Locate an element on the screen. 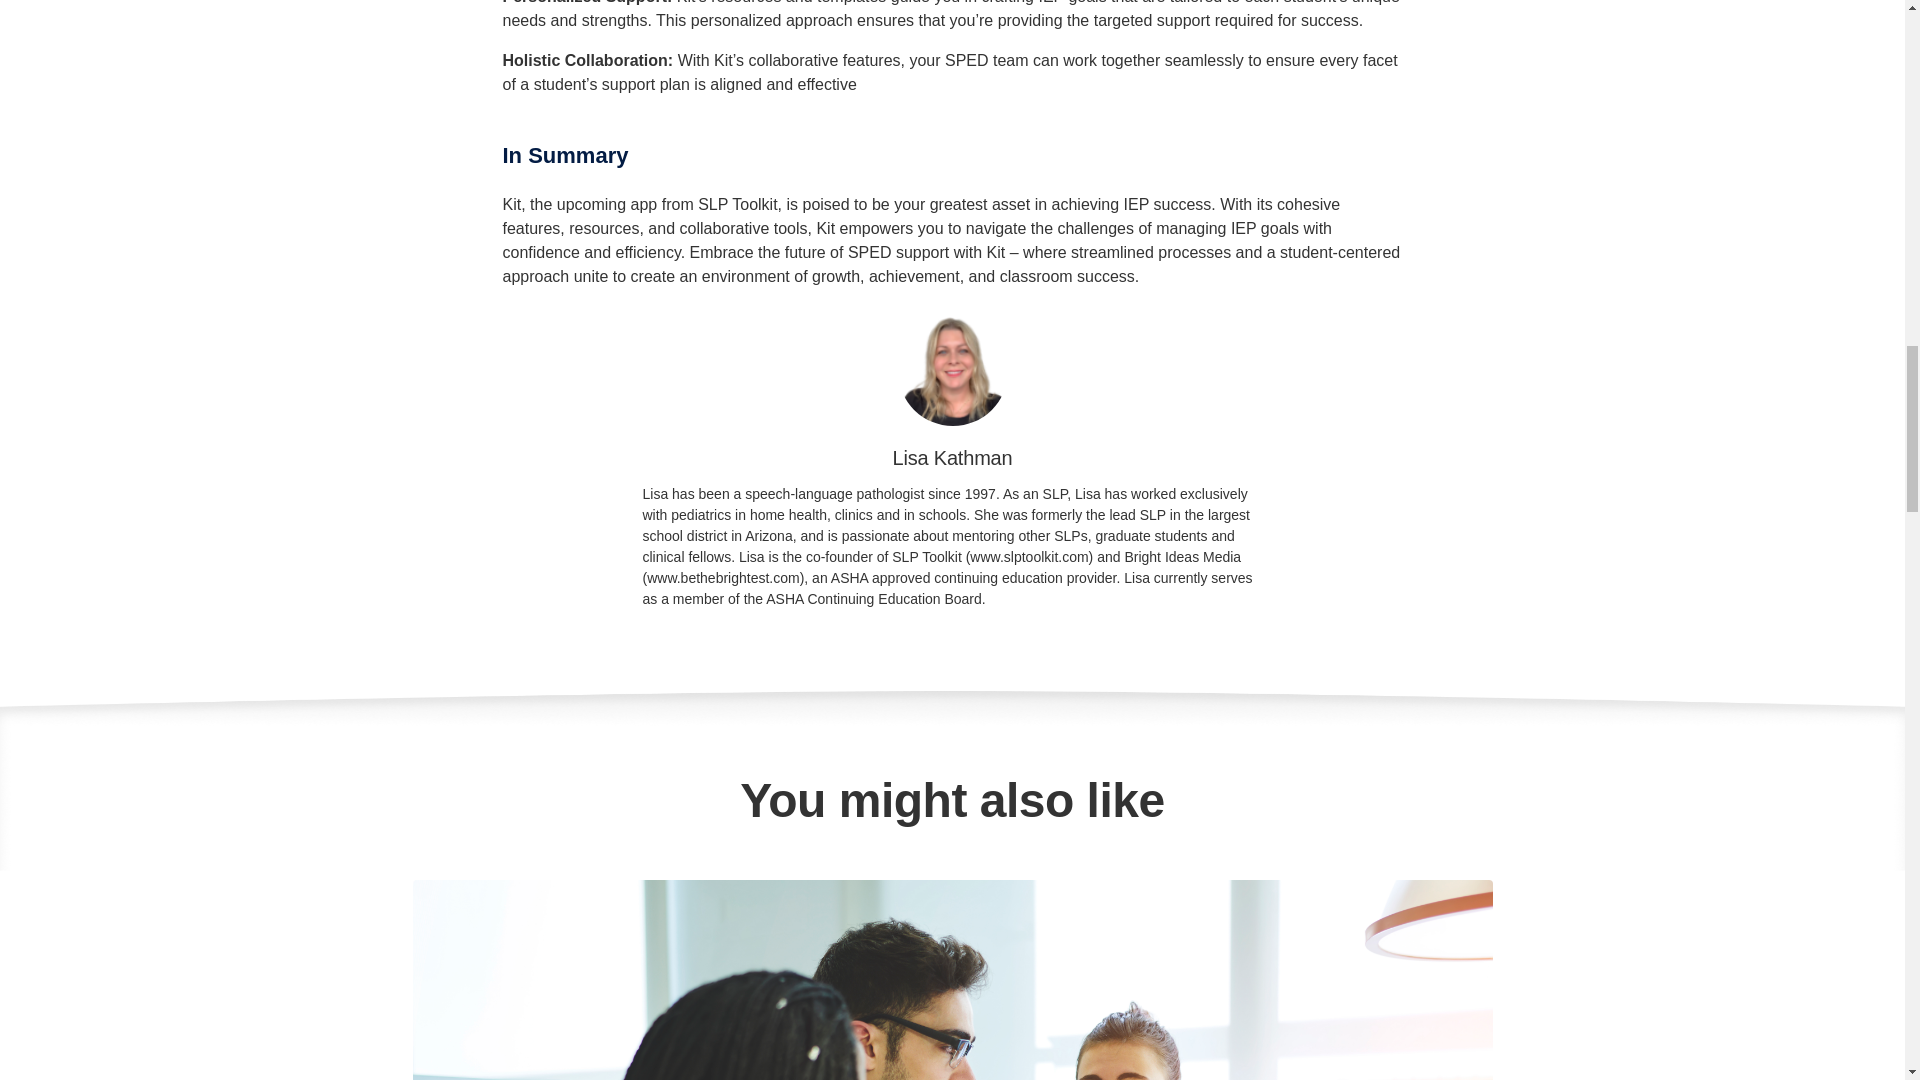 The image size is (1920, 1080). Lisa-Kathman is located at coordinates (953, 370).